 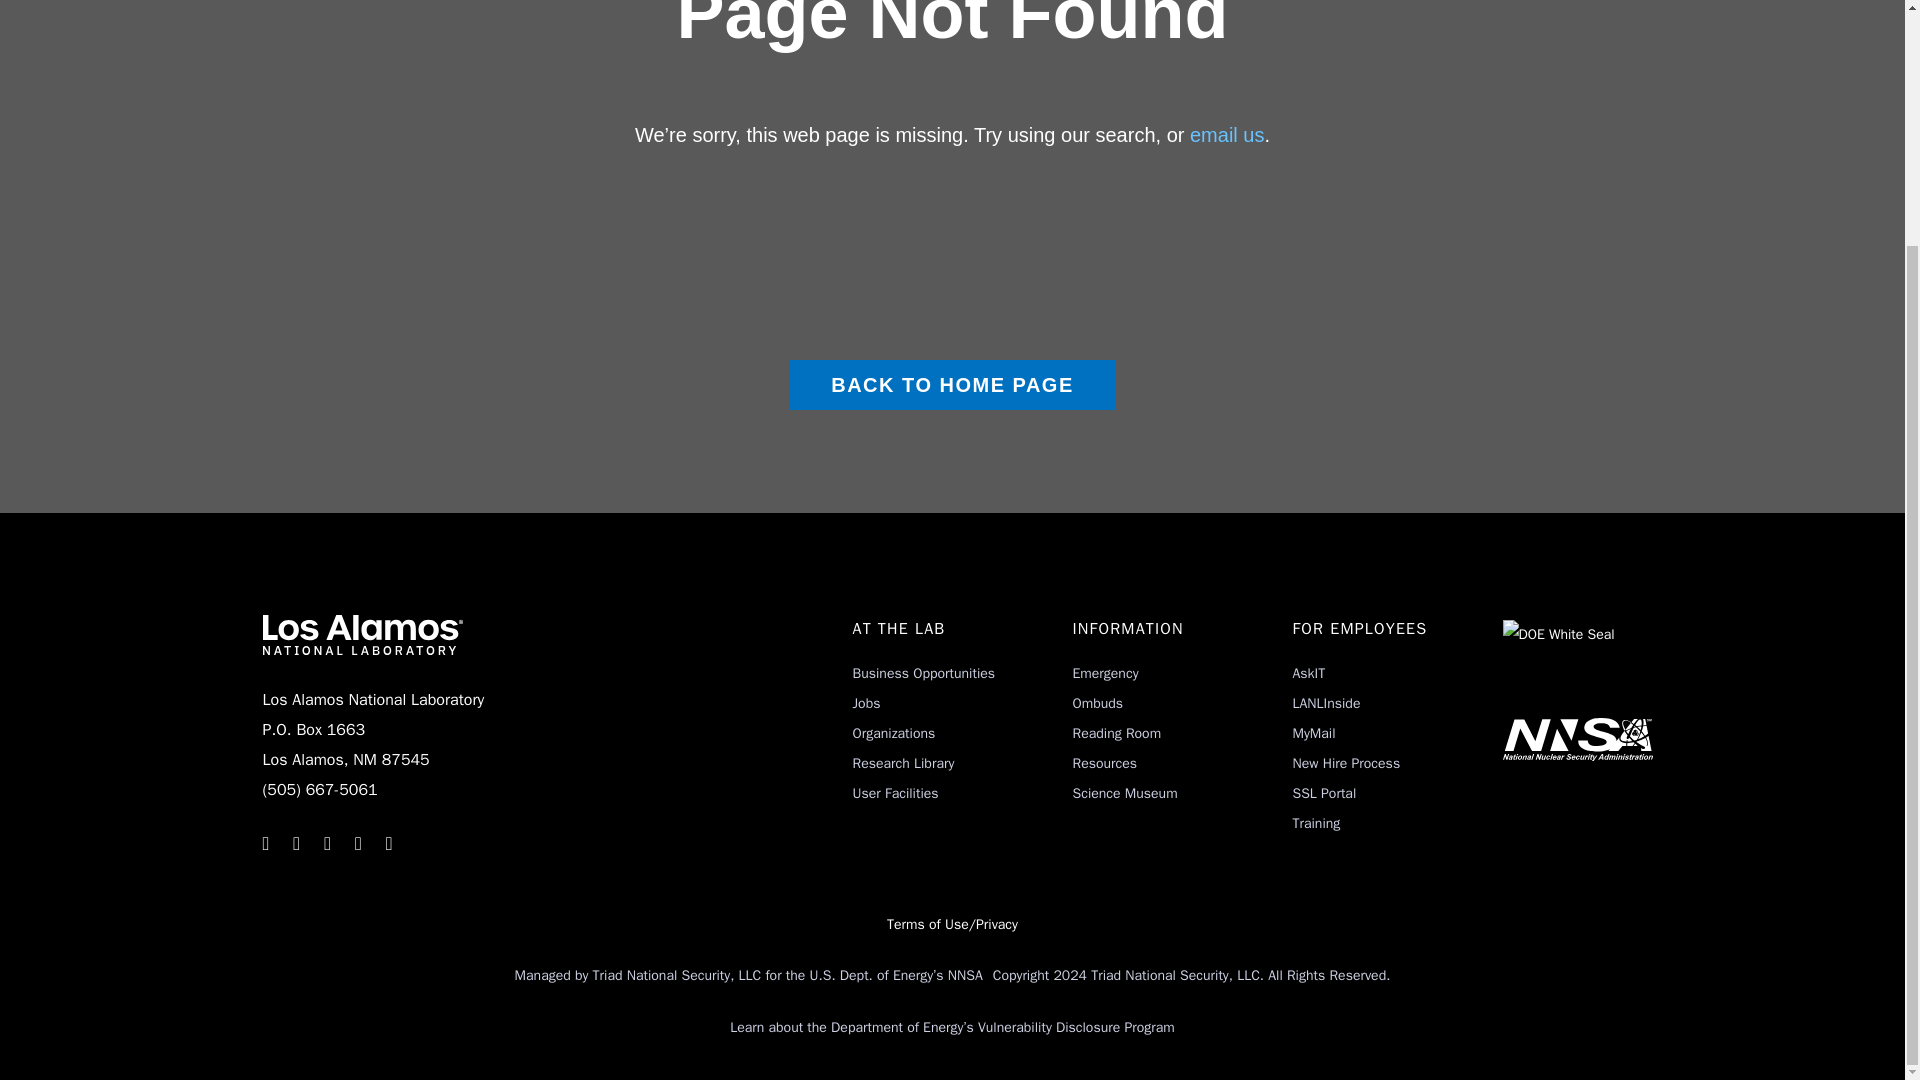 What do you see at coordinates (1124, 794) in the screenshot?
I see `Science Museum` at bounding box center [1124, 794].